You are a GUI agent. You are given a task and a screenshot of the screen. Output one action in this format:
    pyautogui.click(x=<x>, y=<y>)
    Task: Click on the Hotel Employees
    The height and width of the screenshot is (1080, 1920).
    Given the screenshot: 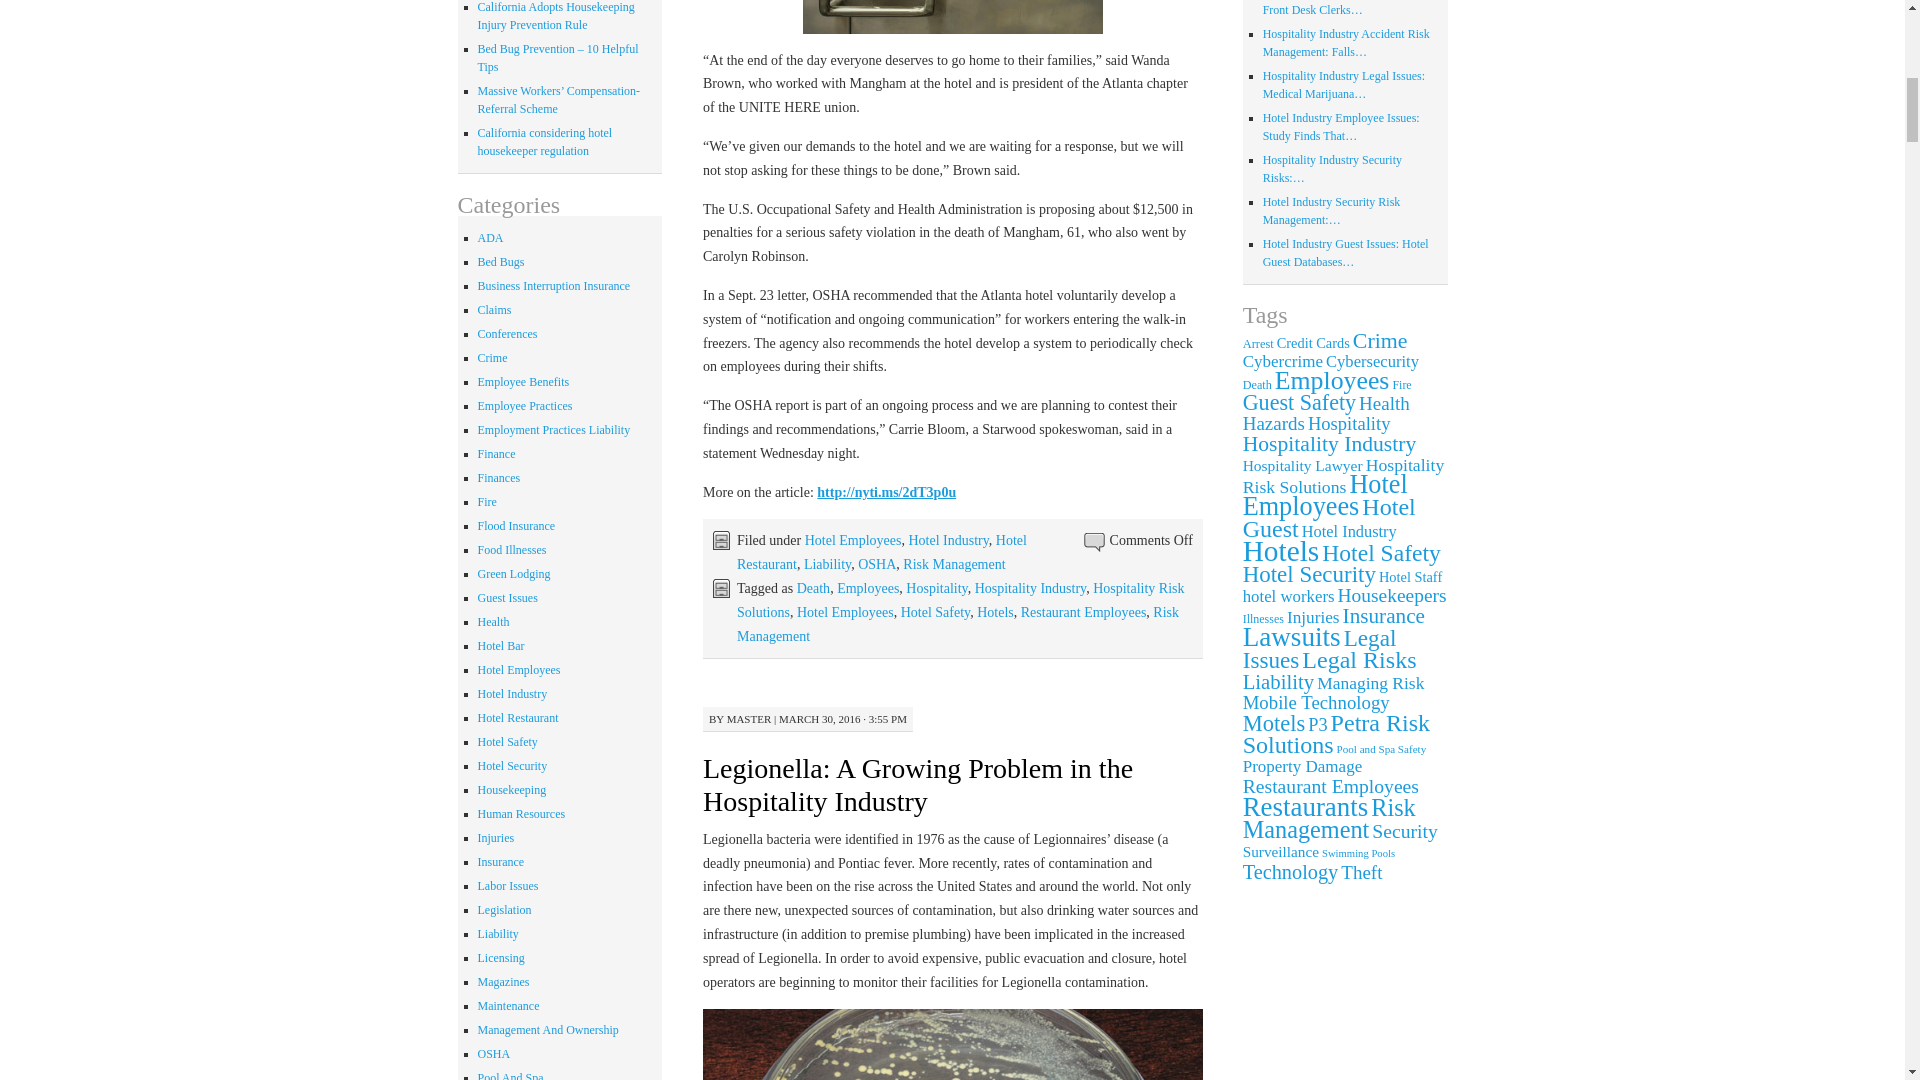 What is the action you would take?
    pyautogui.click(x=845, y=612)
    